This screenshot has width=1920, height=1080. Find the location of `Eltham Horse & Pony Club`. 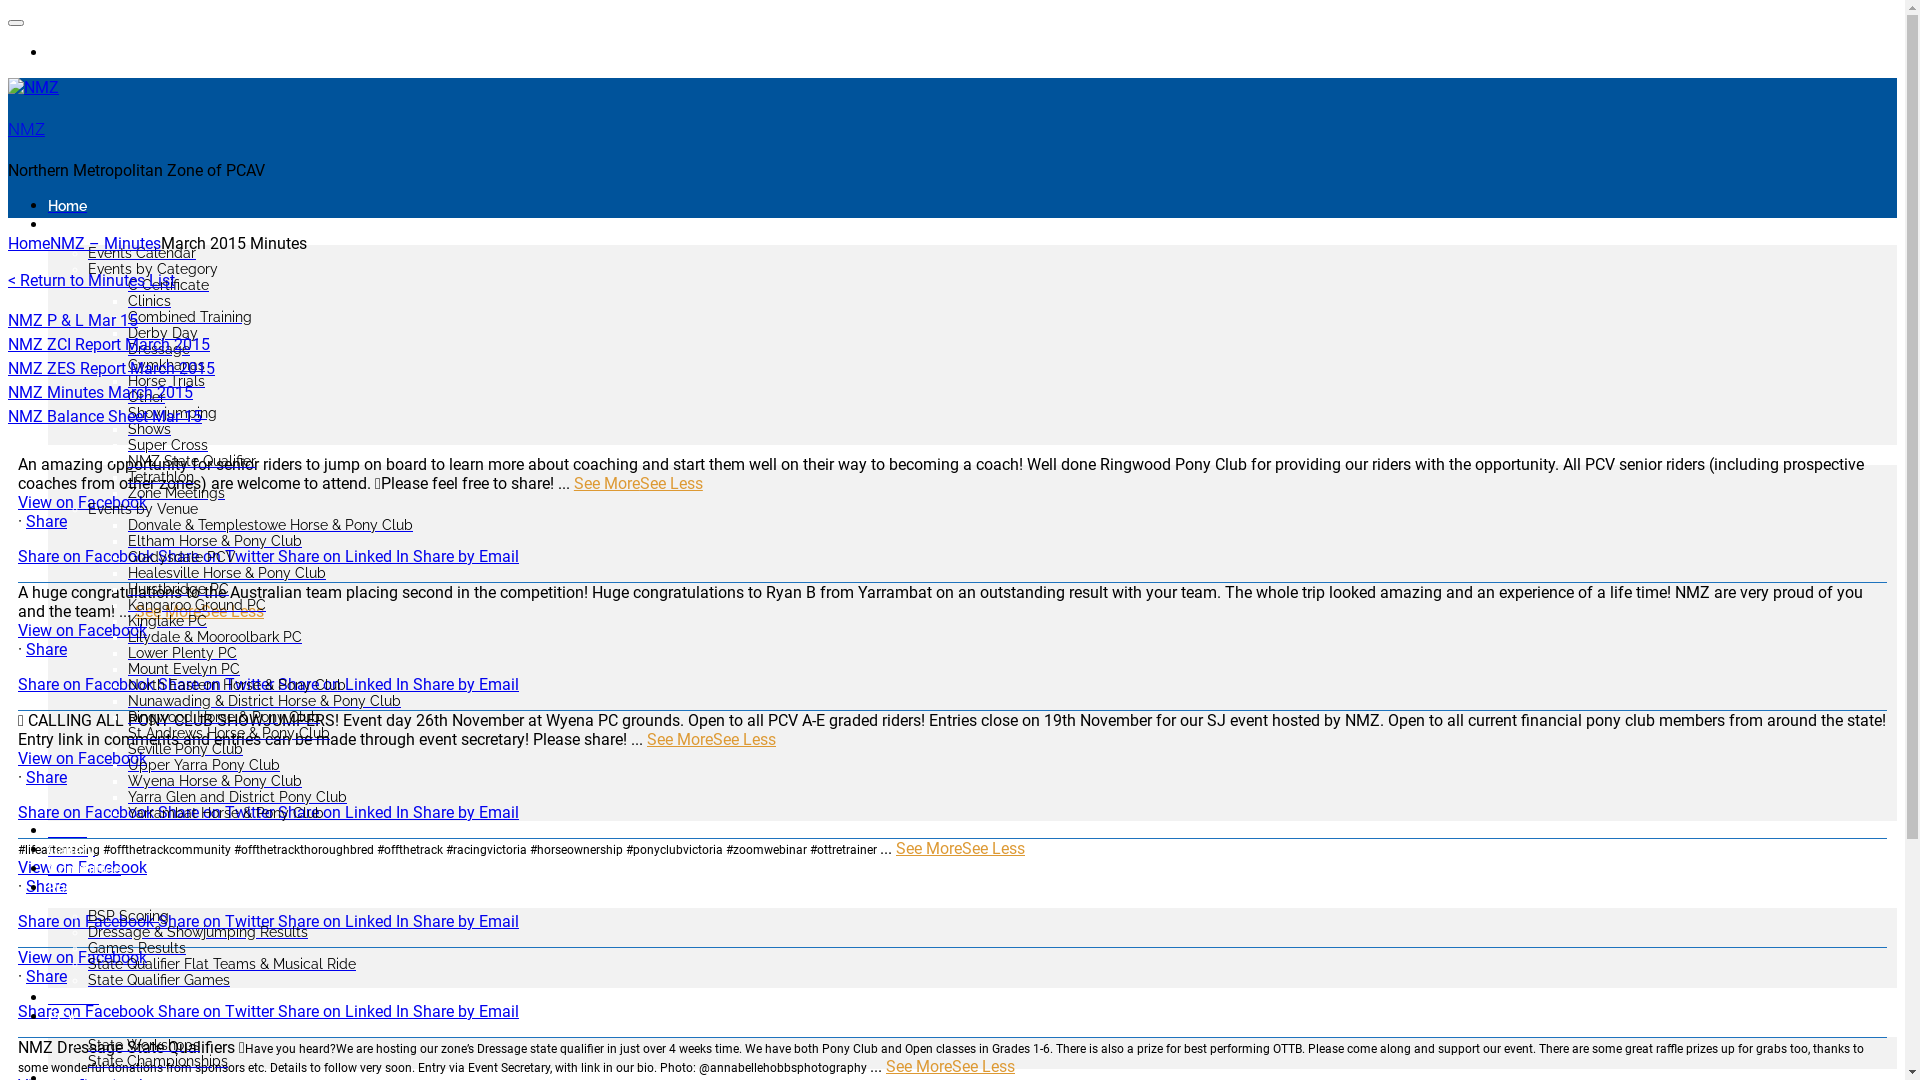

Eltham Horse & Pony Club is located at coordinates (215, 541).